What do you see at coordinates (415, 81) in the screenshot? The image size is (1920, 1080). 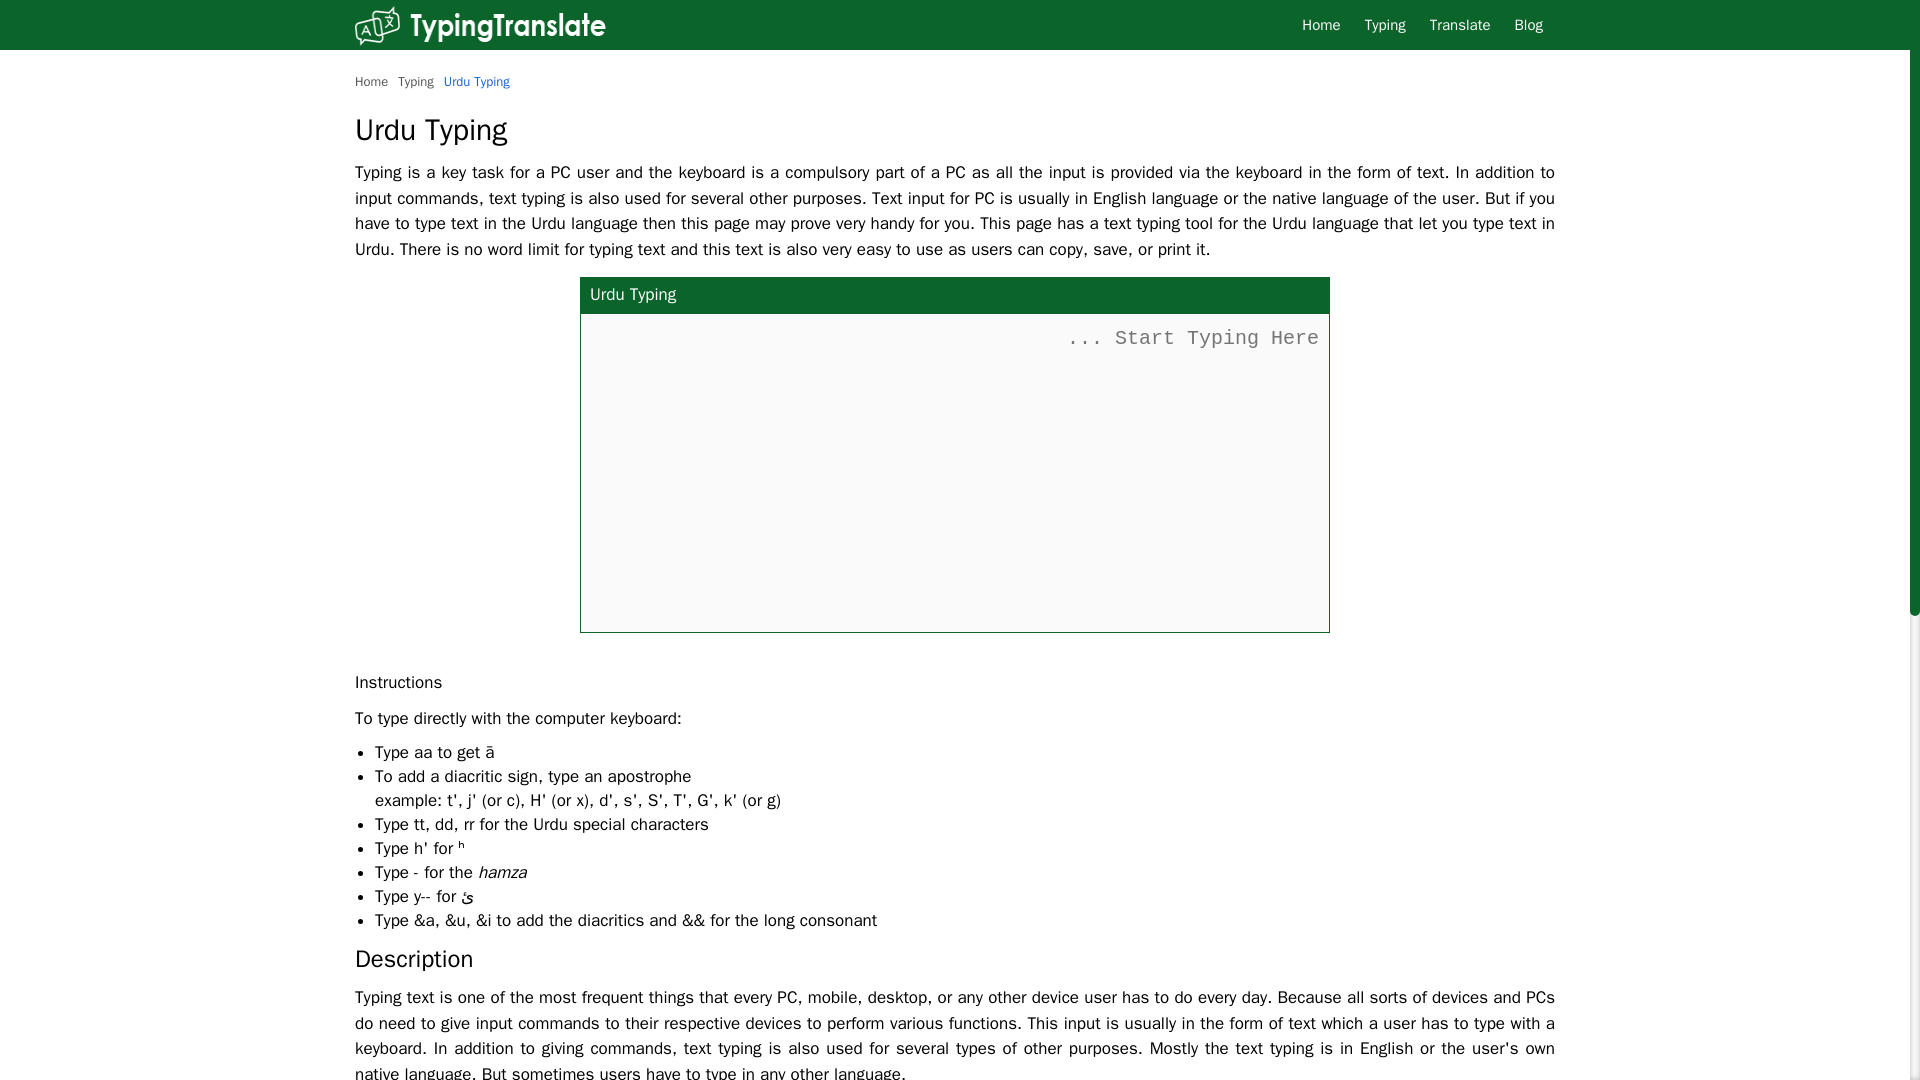 I see `Typing` at bounding box center [415, 81].